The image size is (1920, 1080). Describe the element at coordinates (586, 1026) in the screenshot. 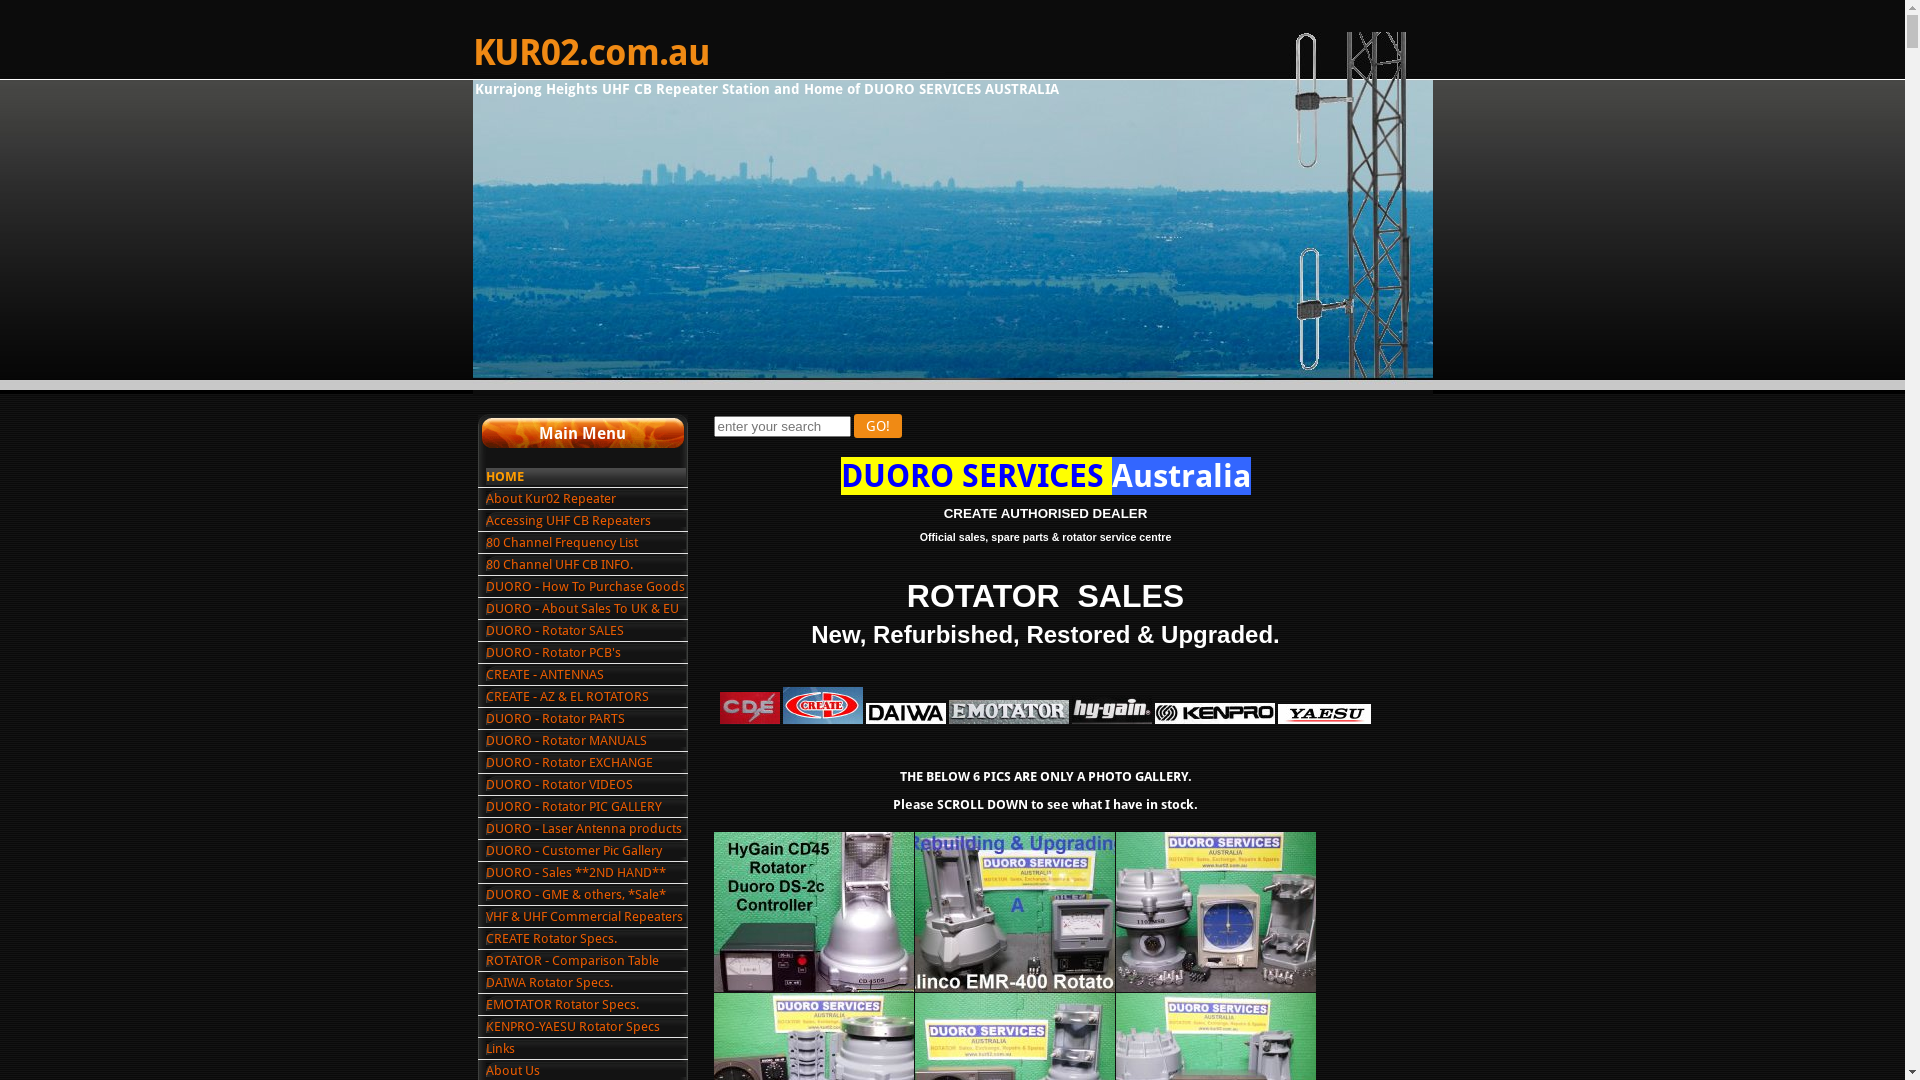

I see `KENPRO-YAESU Rotator Specs` at that location.